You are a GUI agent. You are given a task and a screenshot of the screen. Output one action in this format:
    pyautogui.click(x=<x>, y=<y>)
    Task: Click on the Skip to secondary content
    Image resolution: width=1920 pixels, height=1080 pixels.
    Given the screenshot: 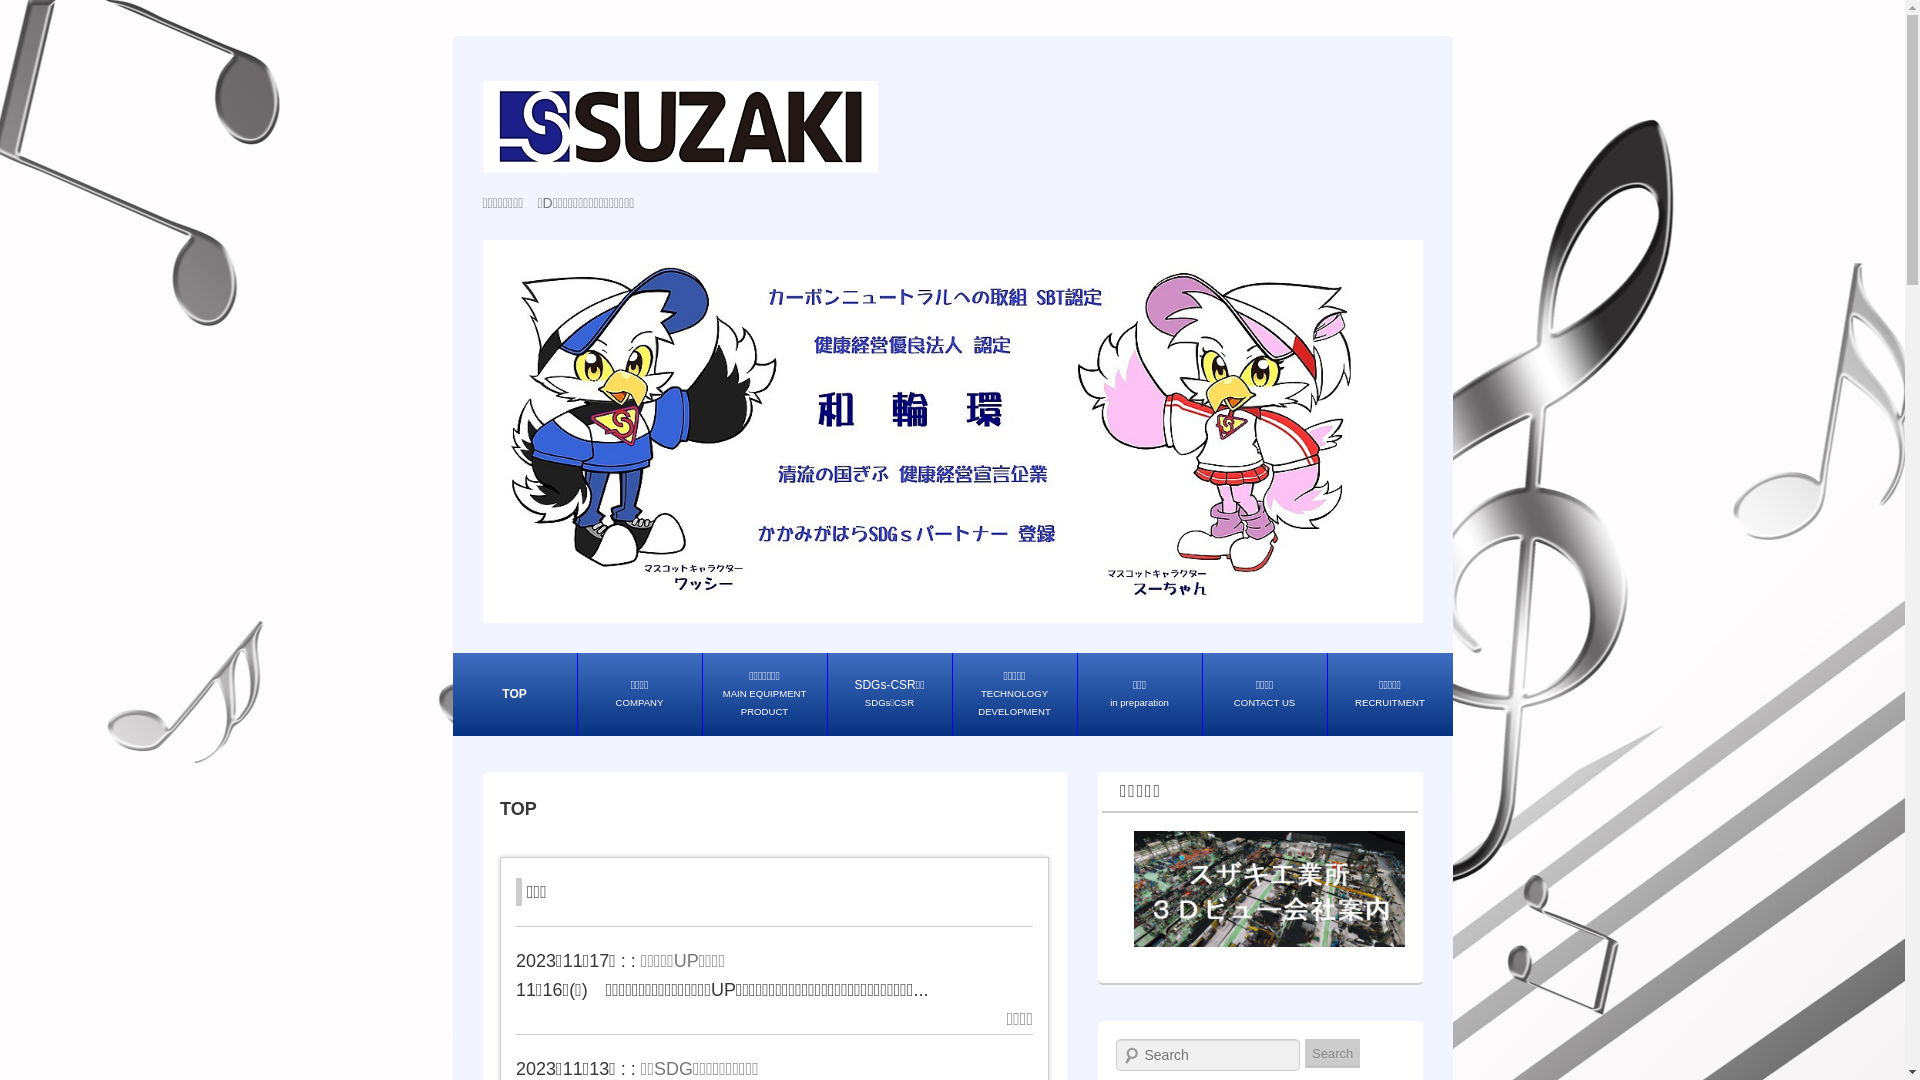 What is the action you would take?
    pyautogui.click(x=556, y=668)
    